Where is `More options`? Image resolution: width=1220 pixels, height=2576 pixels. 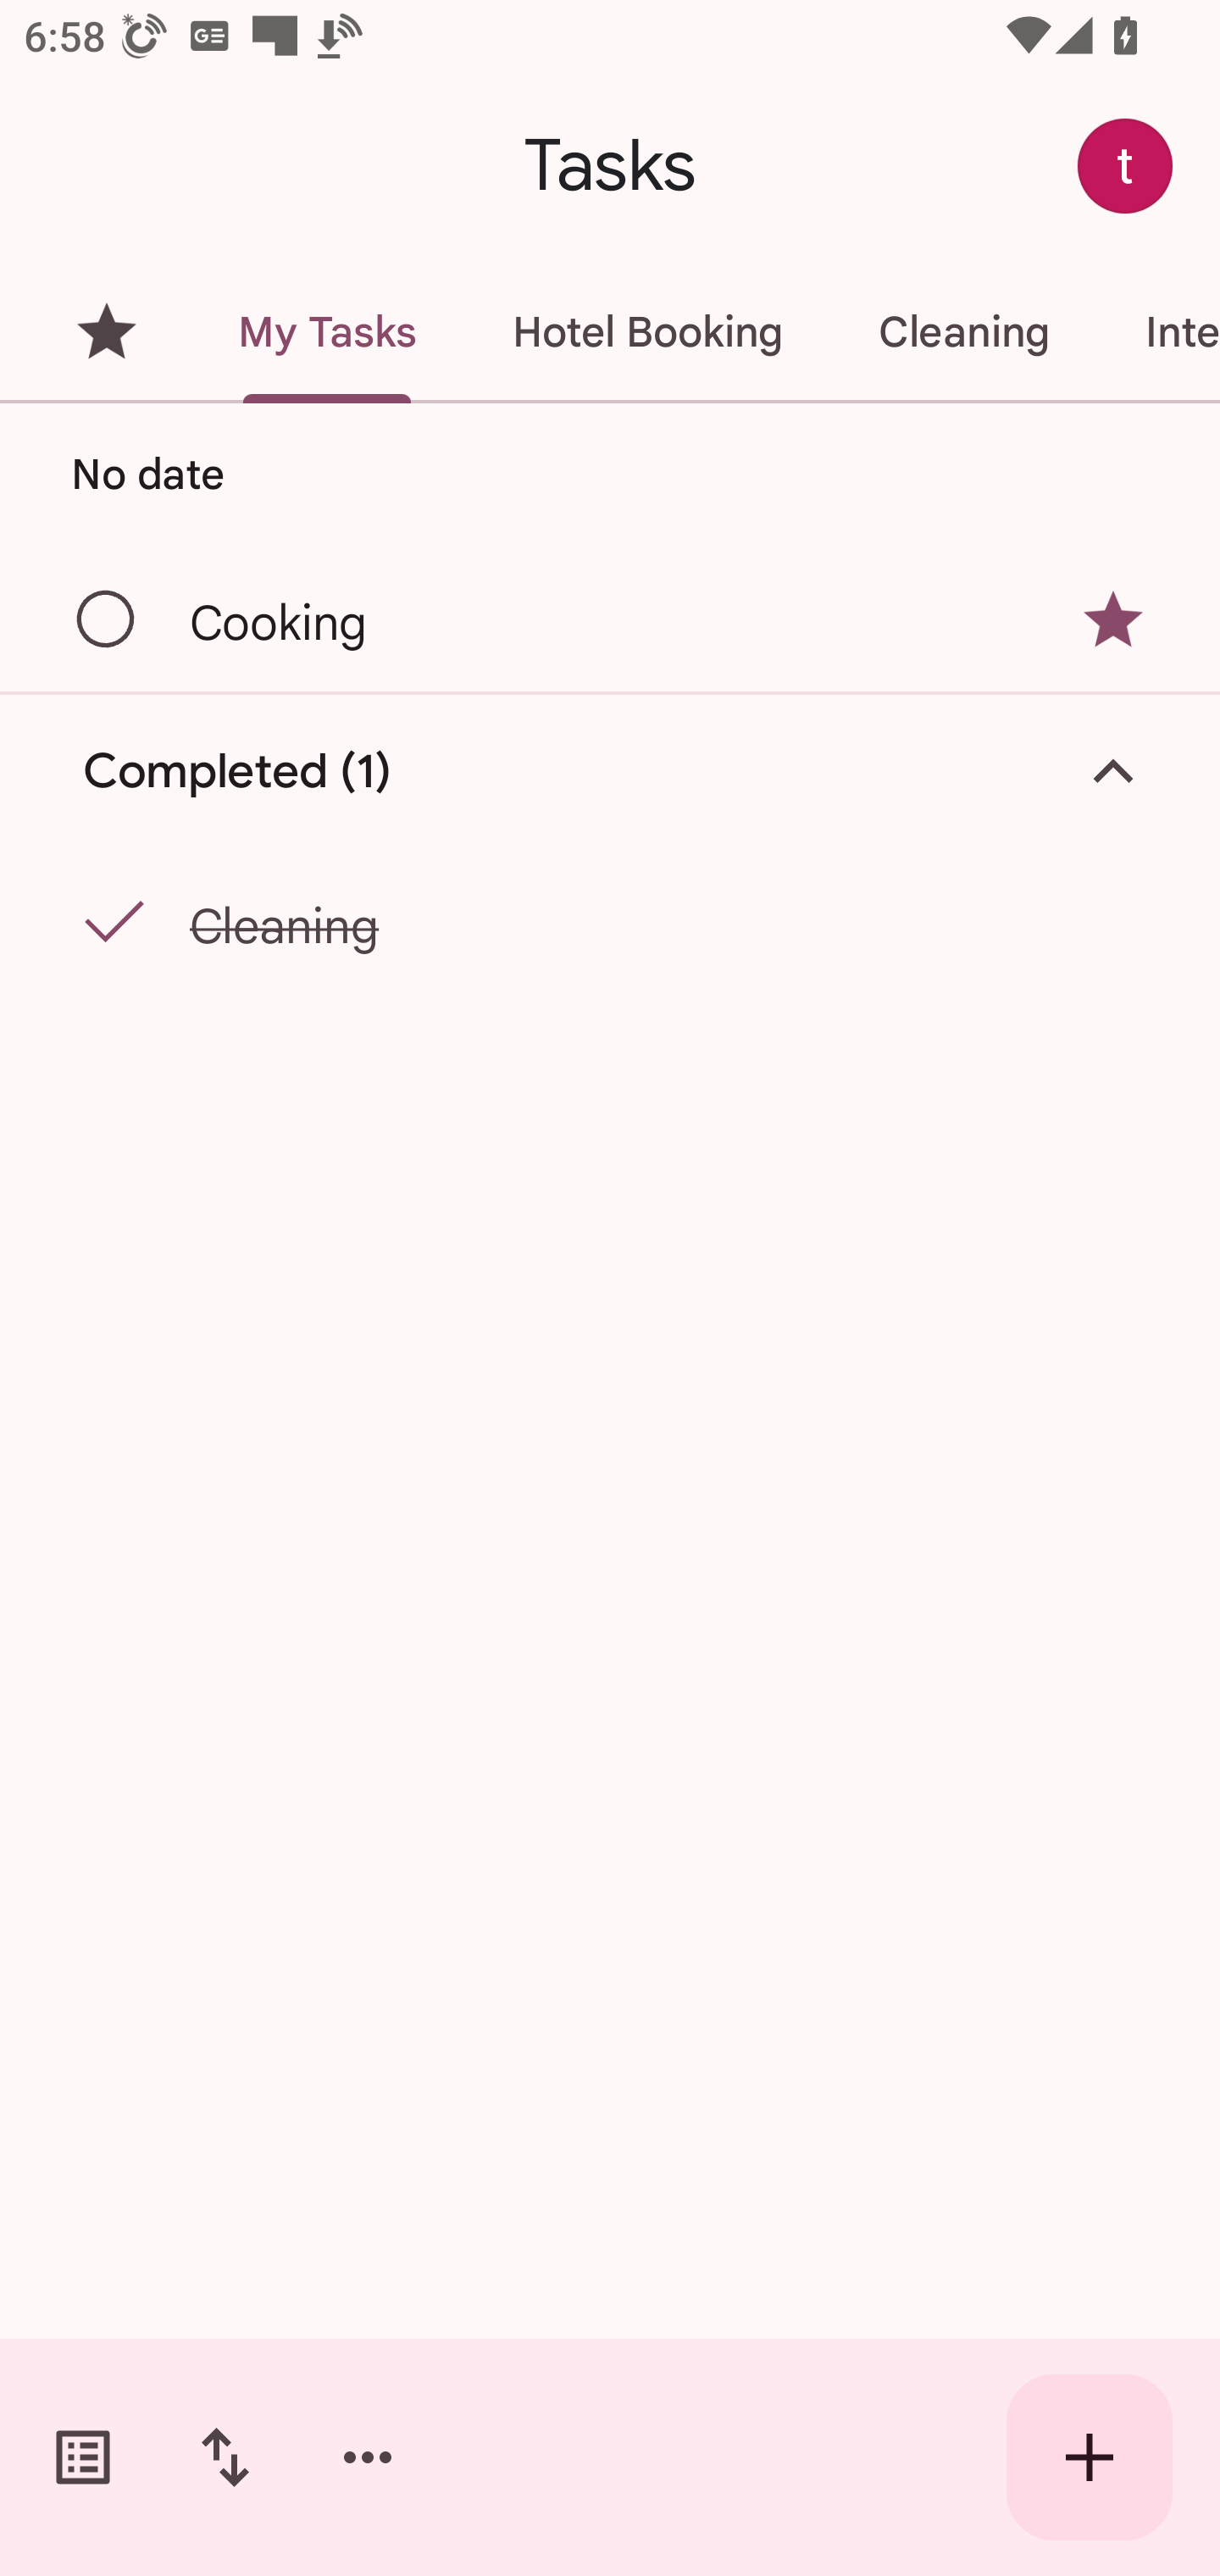
More options is located at coordinates (368, 2457).